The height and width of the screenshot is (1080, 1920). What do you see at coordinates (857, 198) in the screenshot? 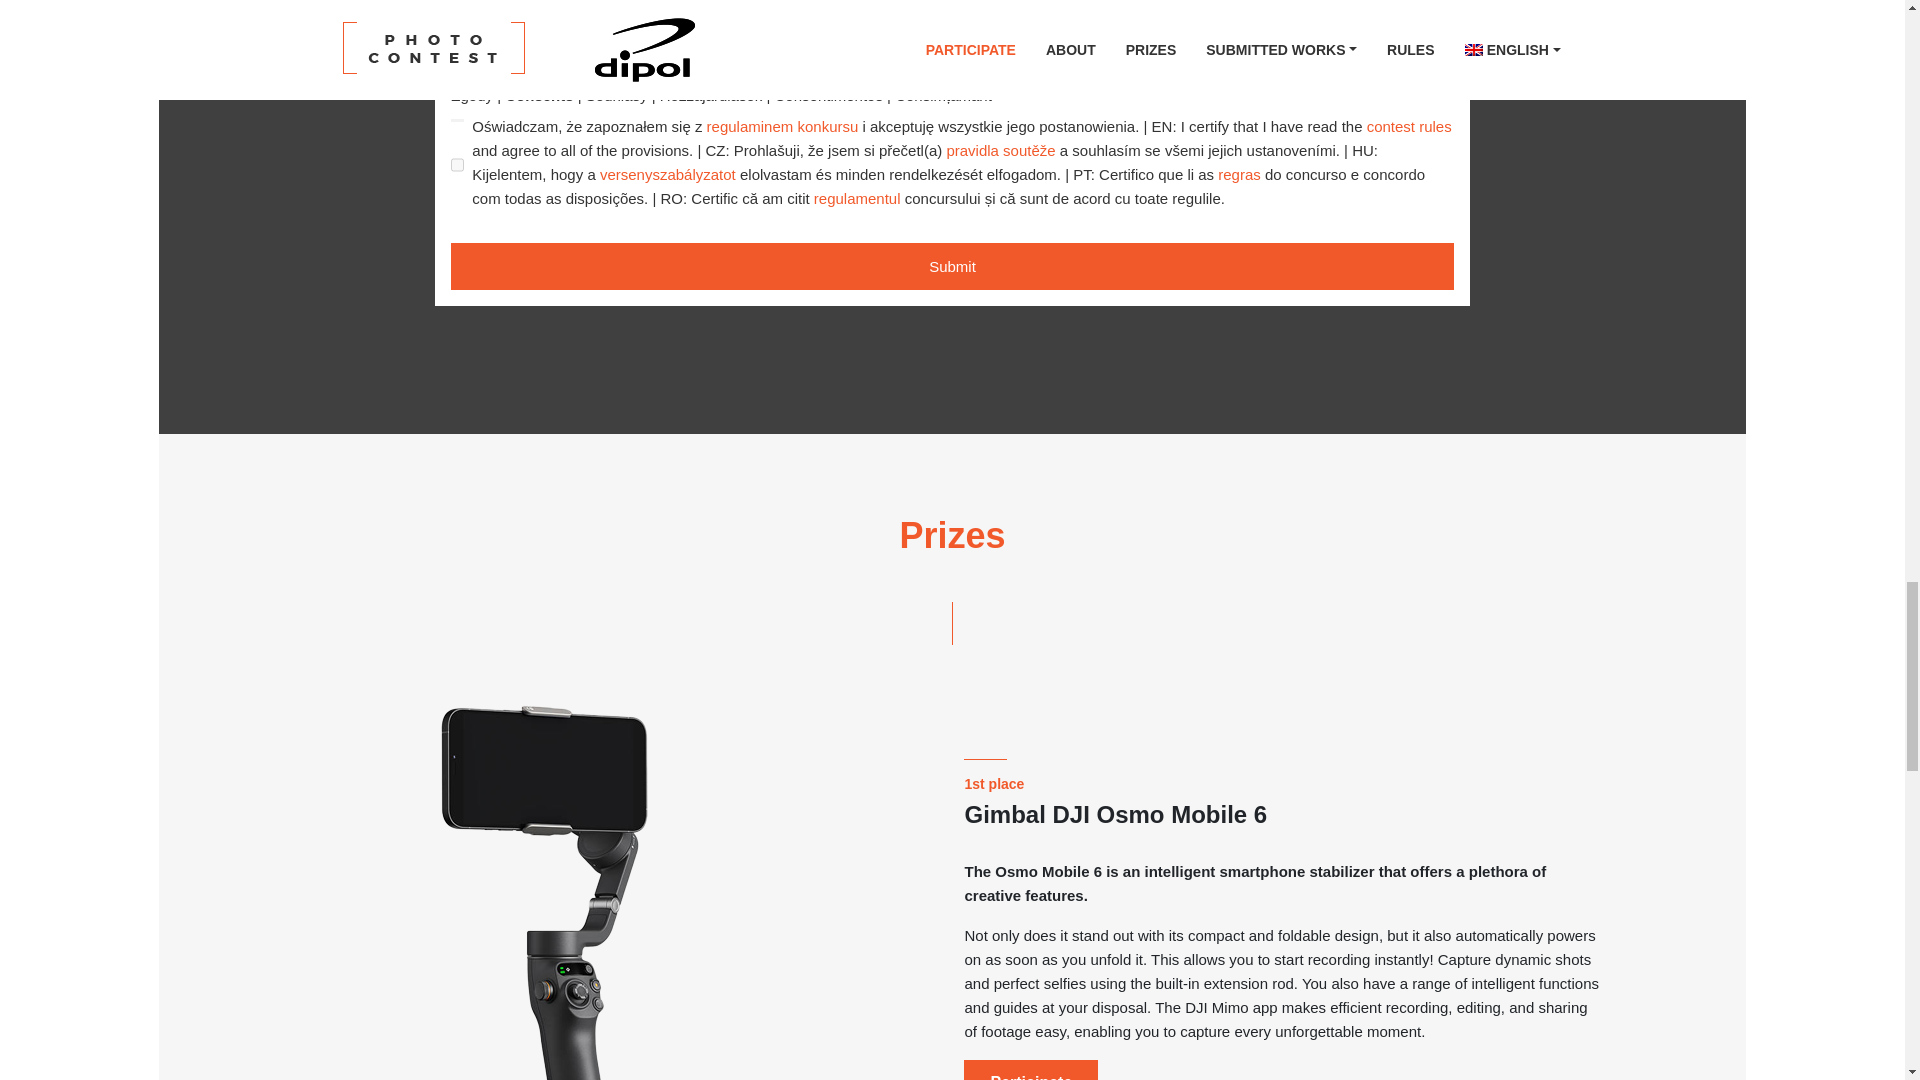
I see `regulamentul` at bounding box center [857, 198].